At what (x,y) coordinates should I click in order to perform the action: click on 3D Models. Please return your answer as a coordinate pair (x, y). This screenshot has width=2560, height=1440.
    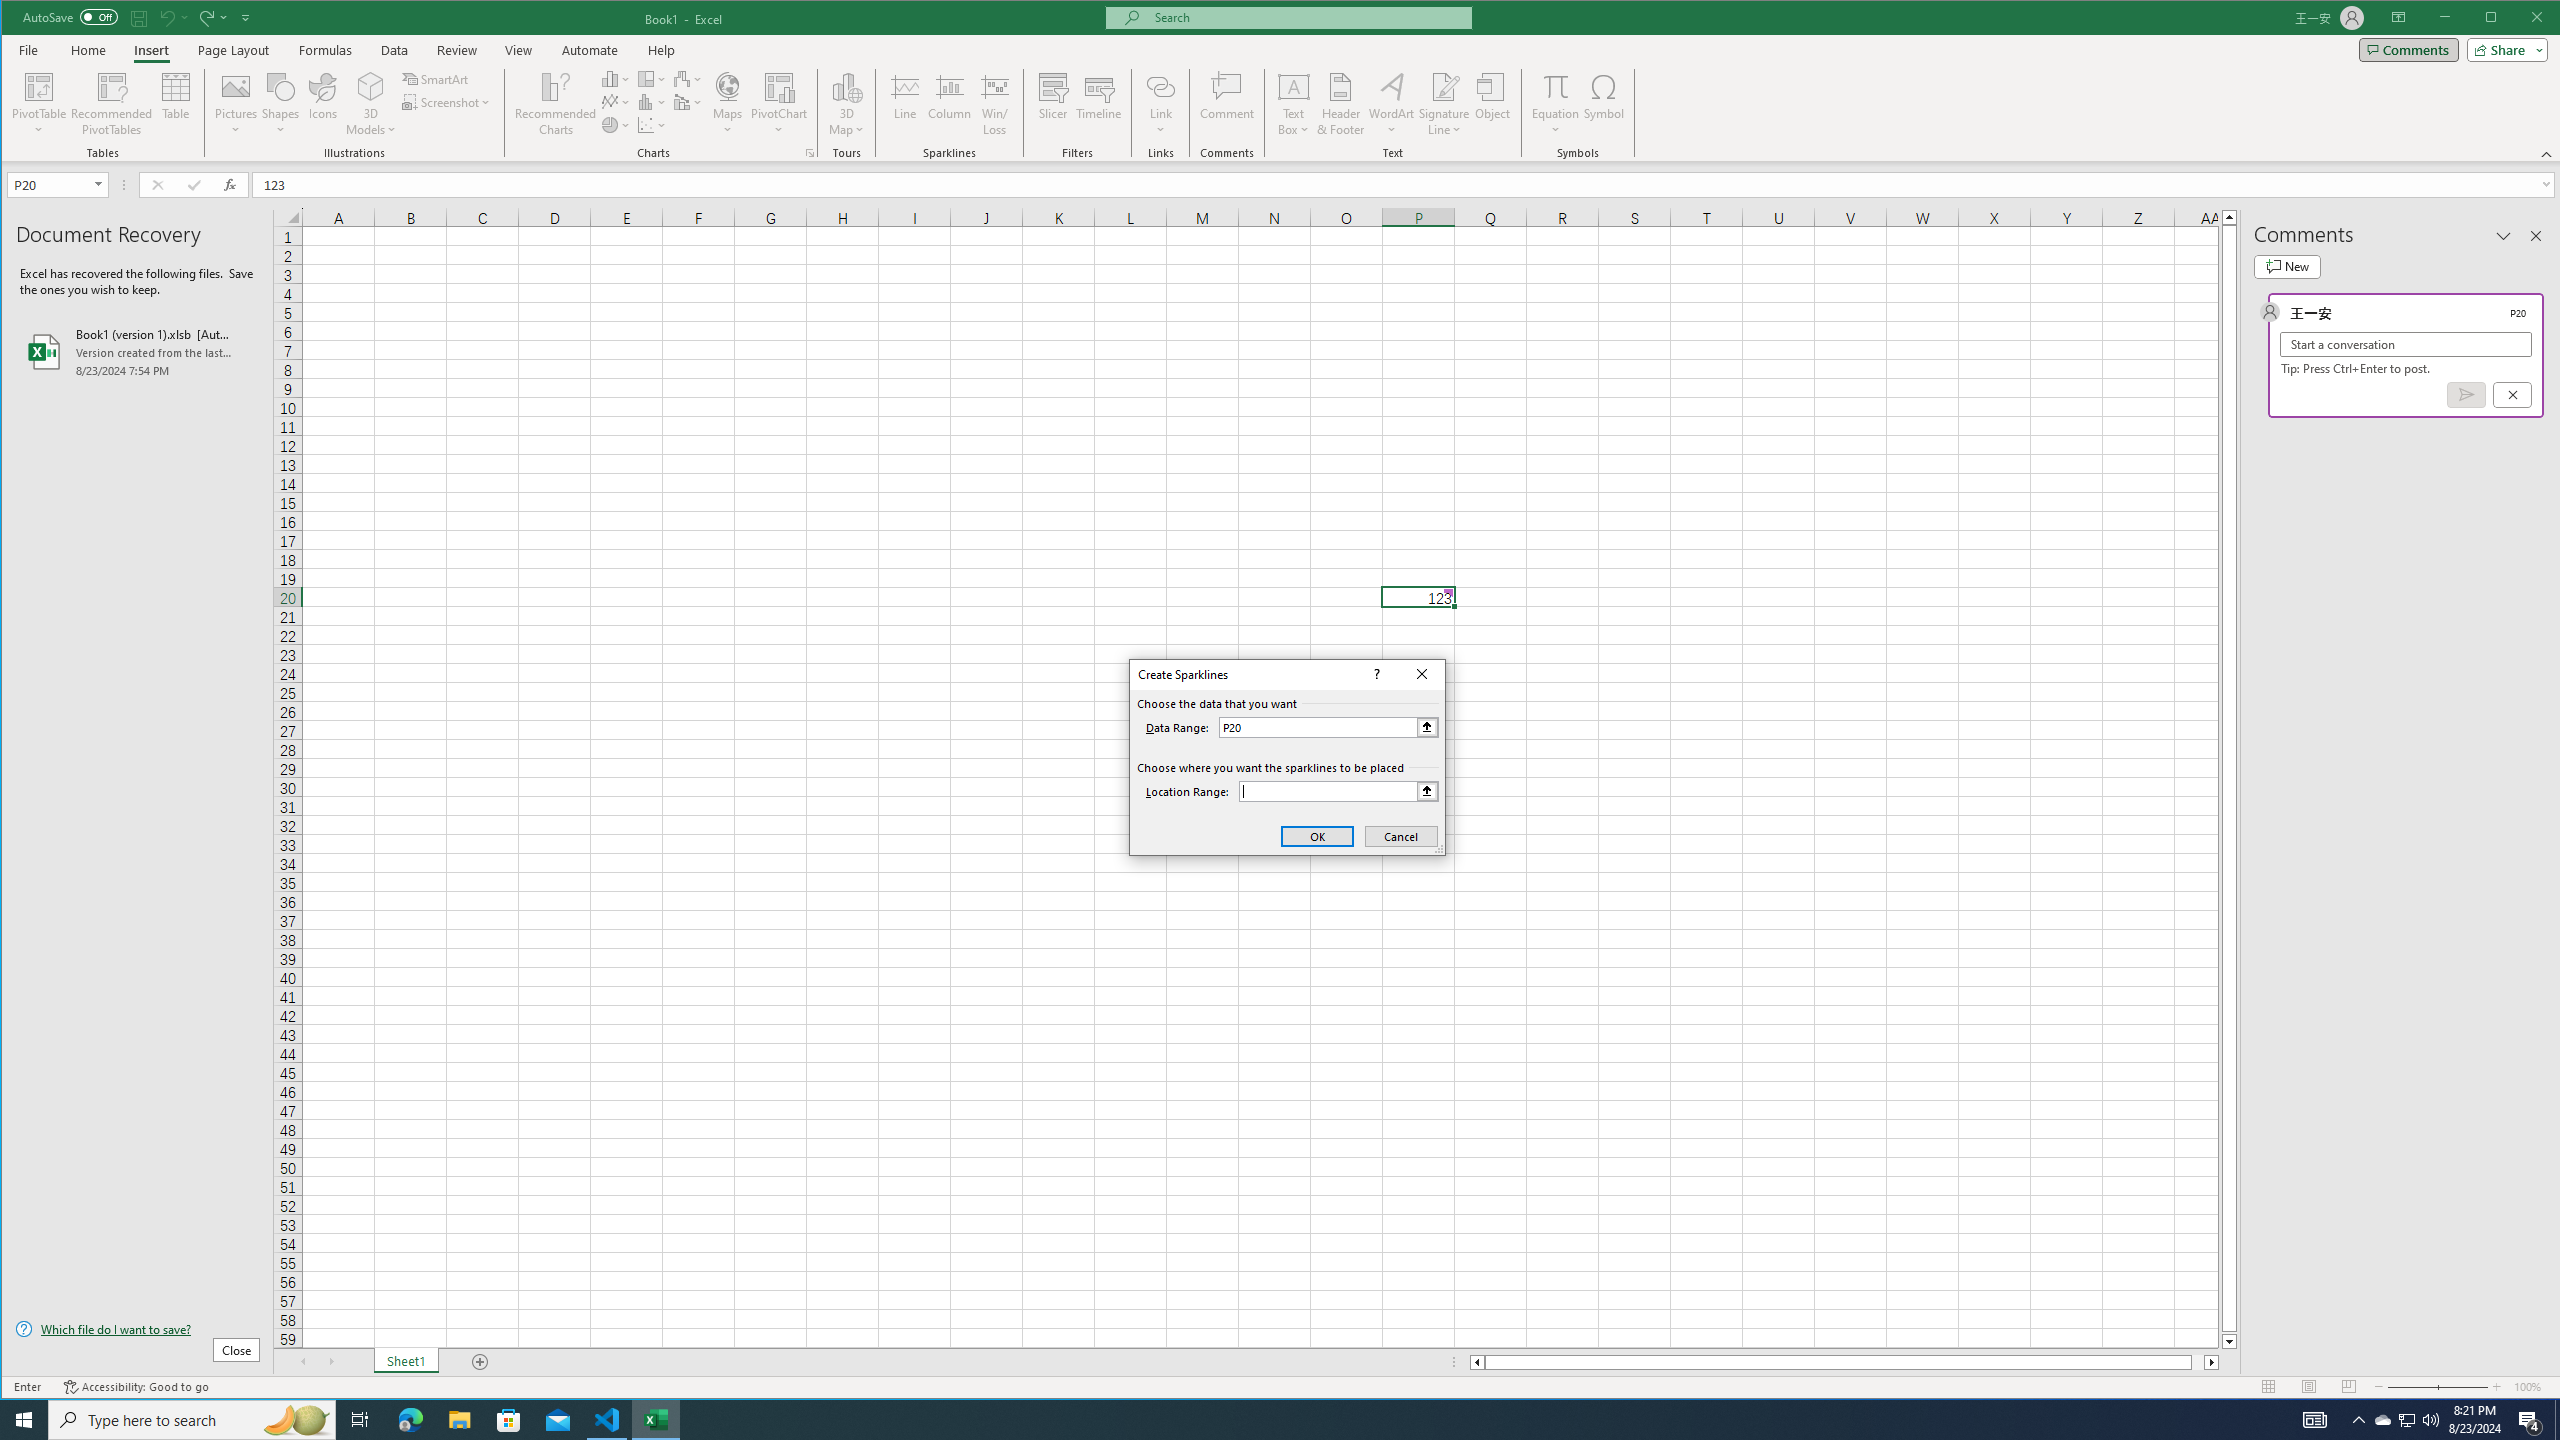
    Looking at the image, I should click on (371, 86).